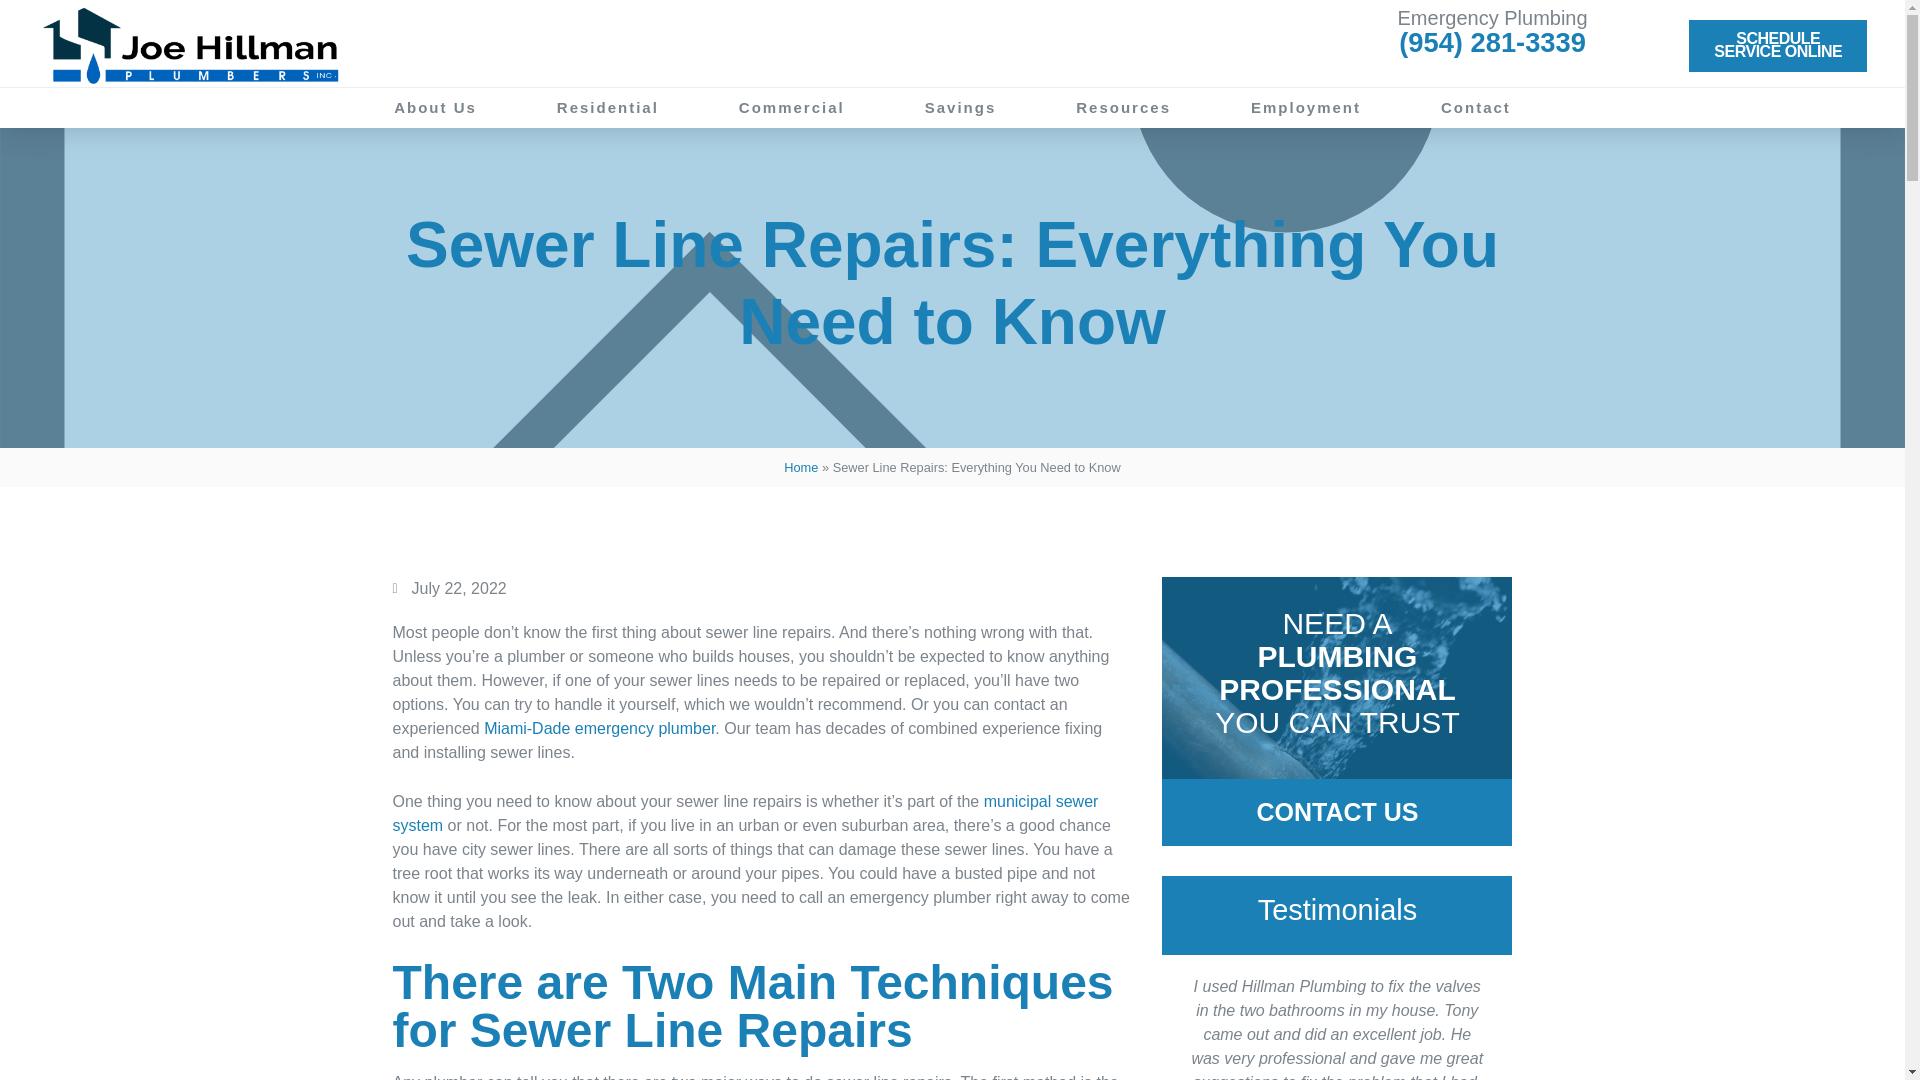 The image size is (1920, 1080). What do you see at coordinates (1306, 108) in the screenshot?
I see `Residential` at bounding box center [1306, 108].